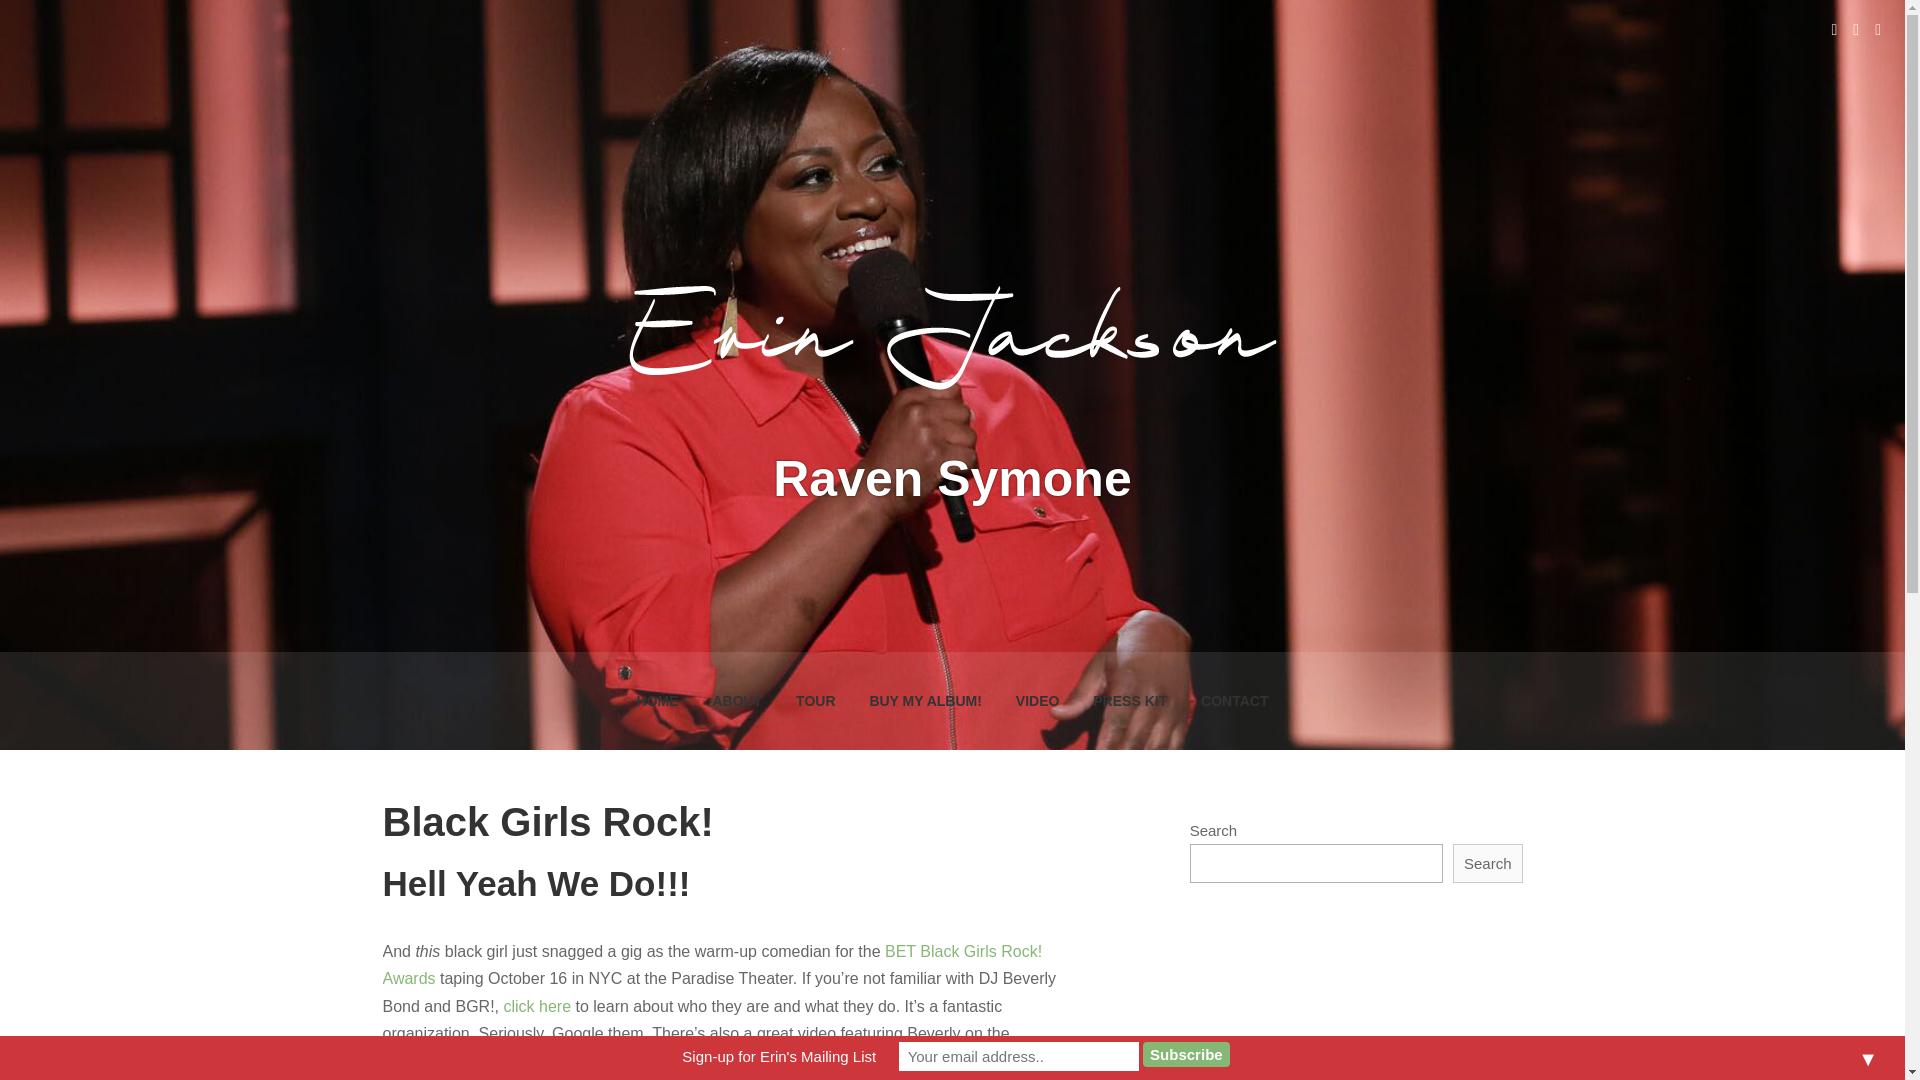  I want to click on BET Black Girls Rock! Awards, so click(712, 964).